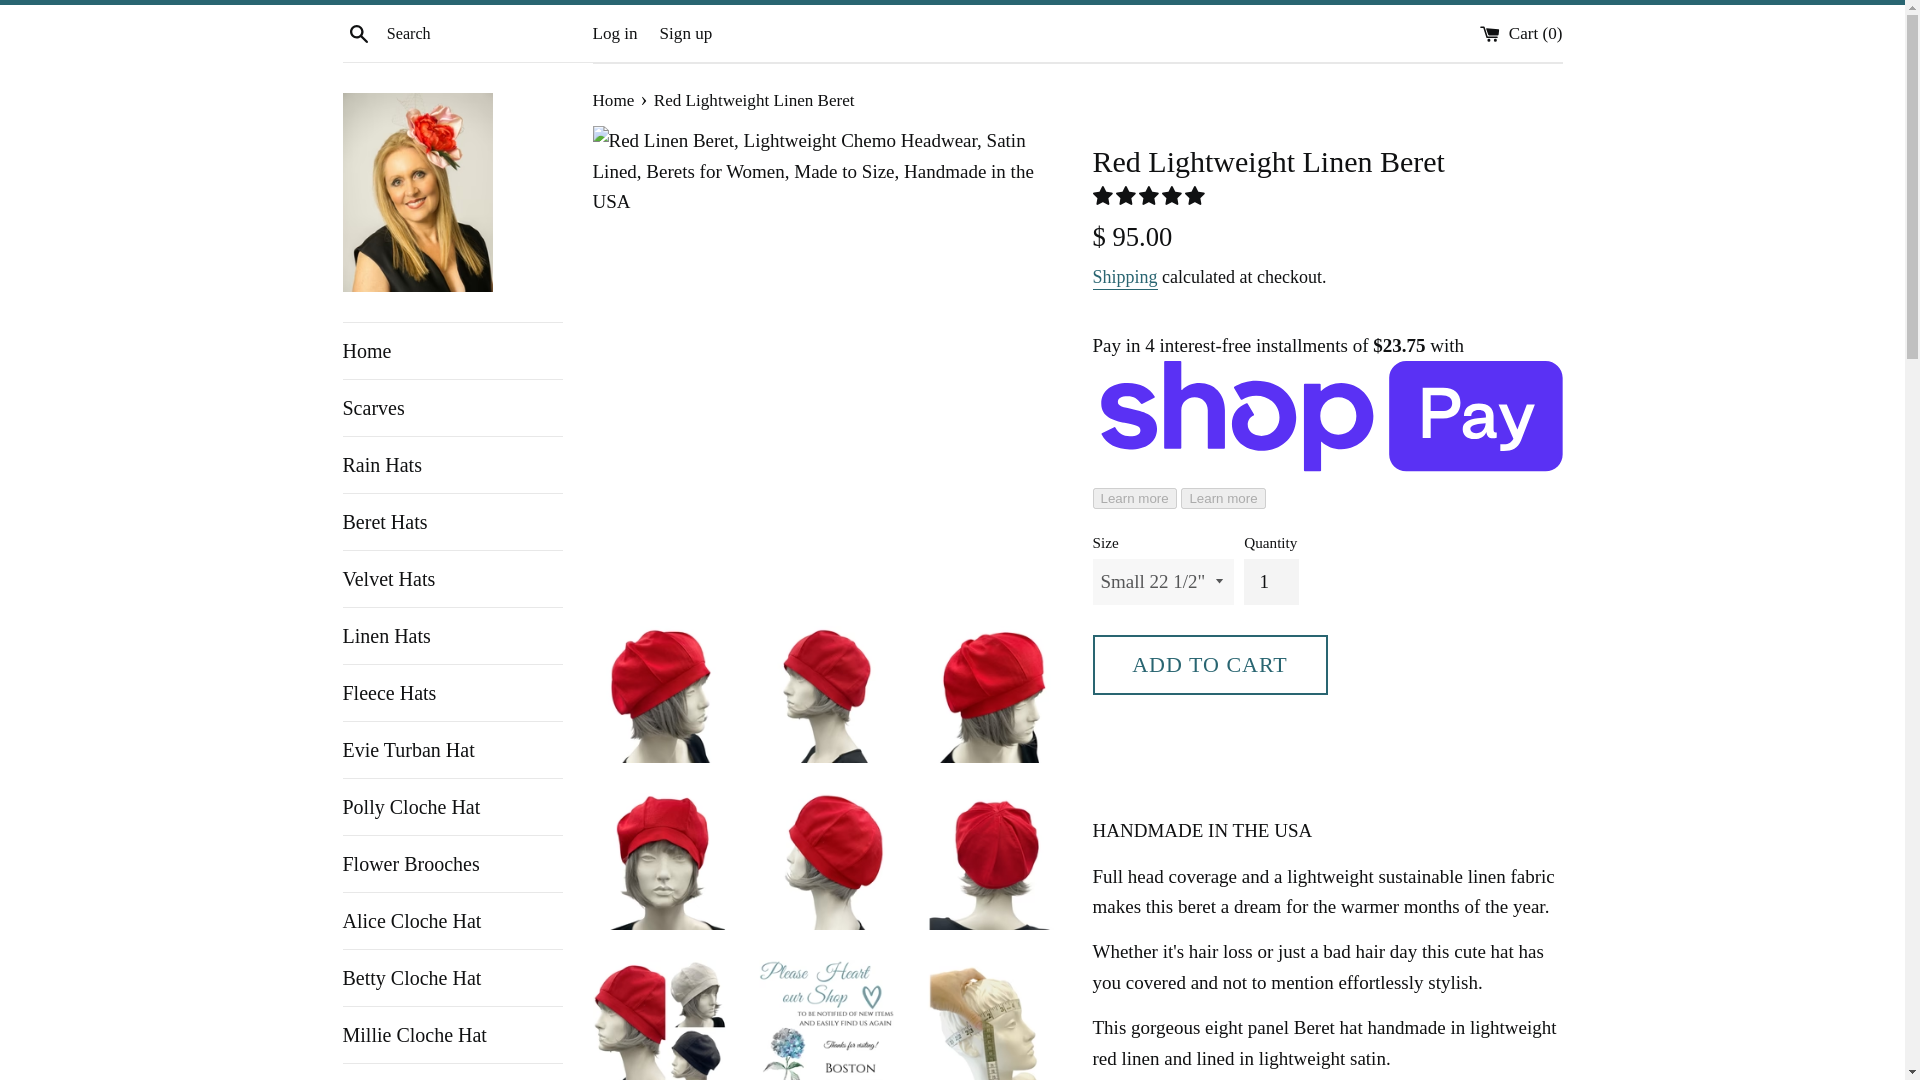  Describe the element at coordinates (452, 578) in the screenshot. I see `Velvet Hats` at that location.